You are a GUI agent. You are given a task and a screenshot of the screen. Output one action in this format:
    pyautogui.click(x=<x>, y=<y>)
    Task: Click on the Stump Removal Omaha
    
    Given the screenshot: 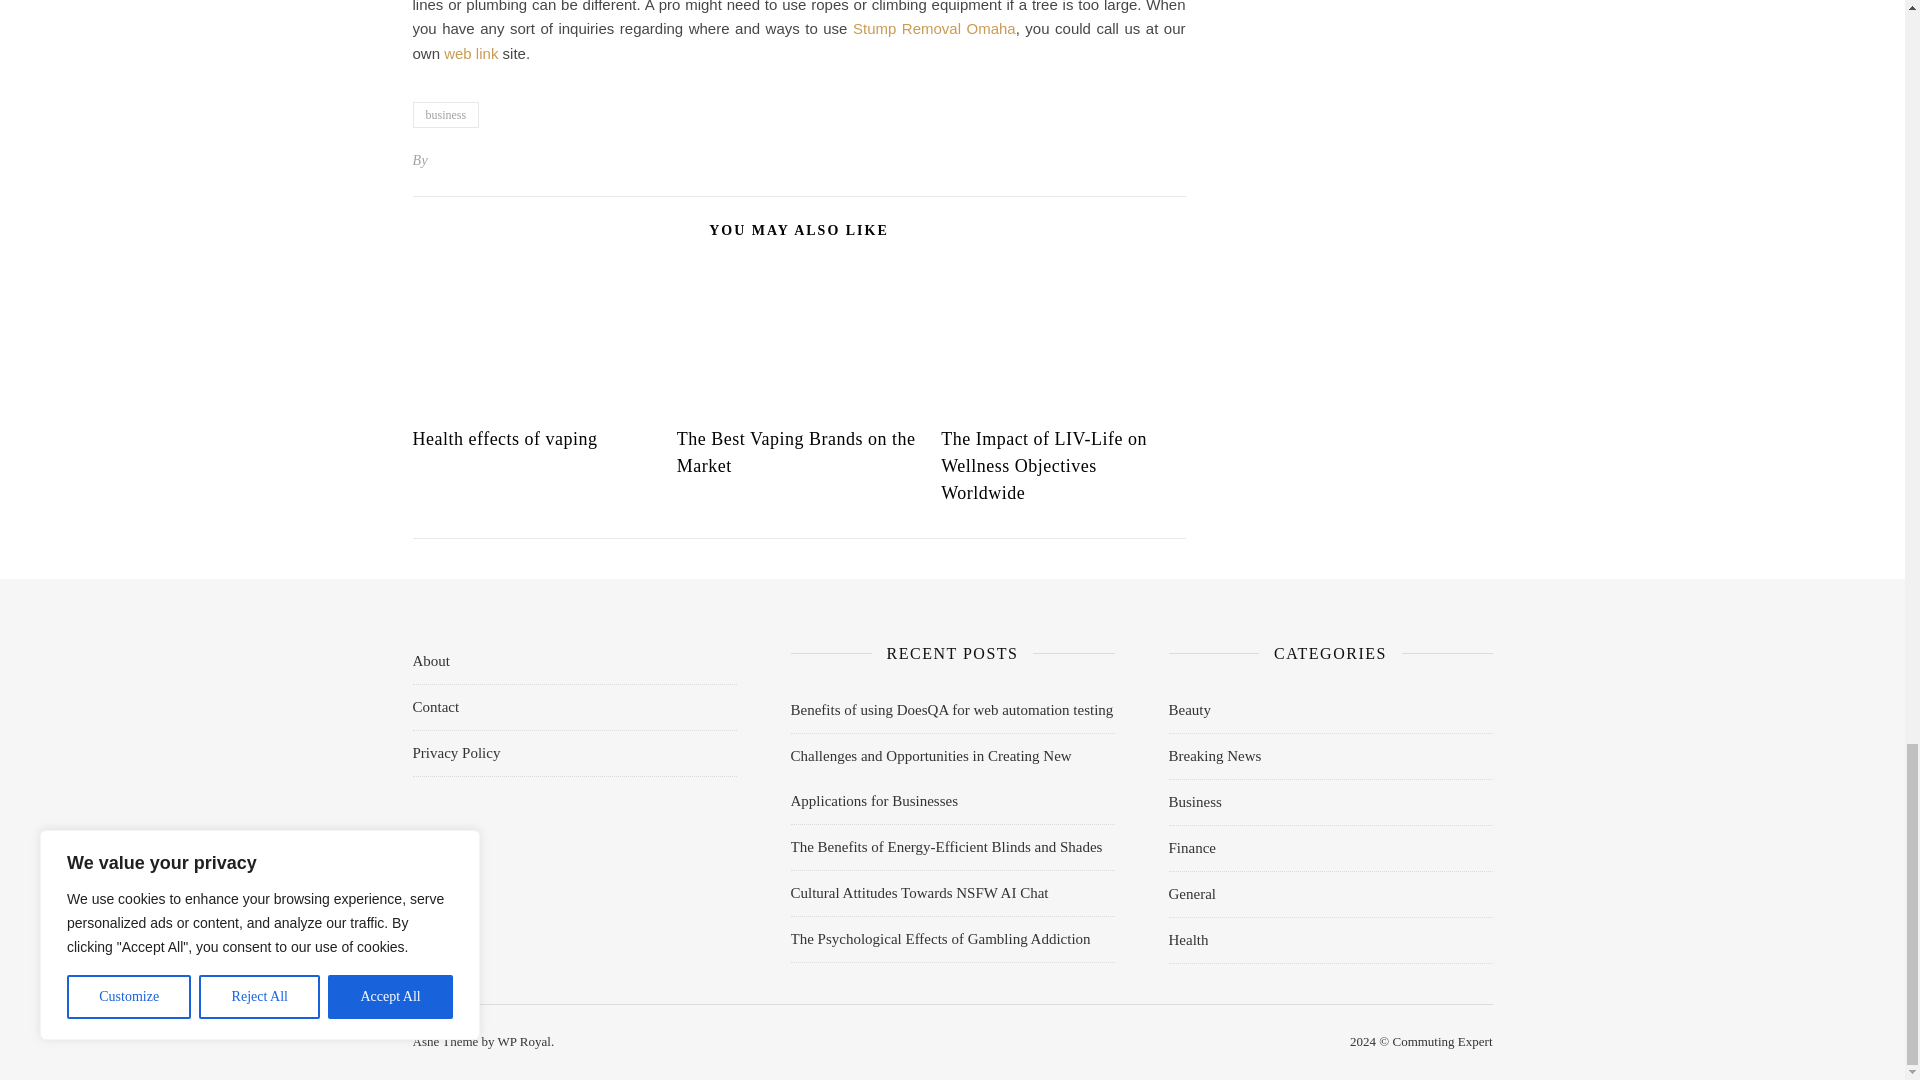 What is the action you would take?
    pyautogui.click(x=934, y=28)
    